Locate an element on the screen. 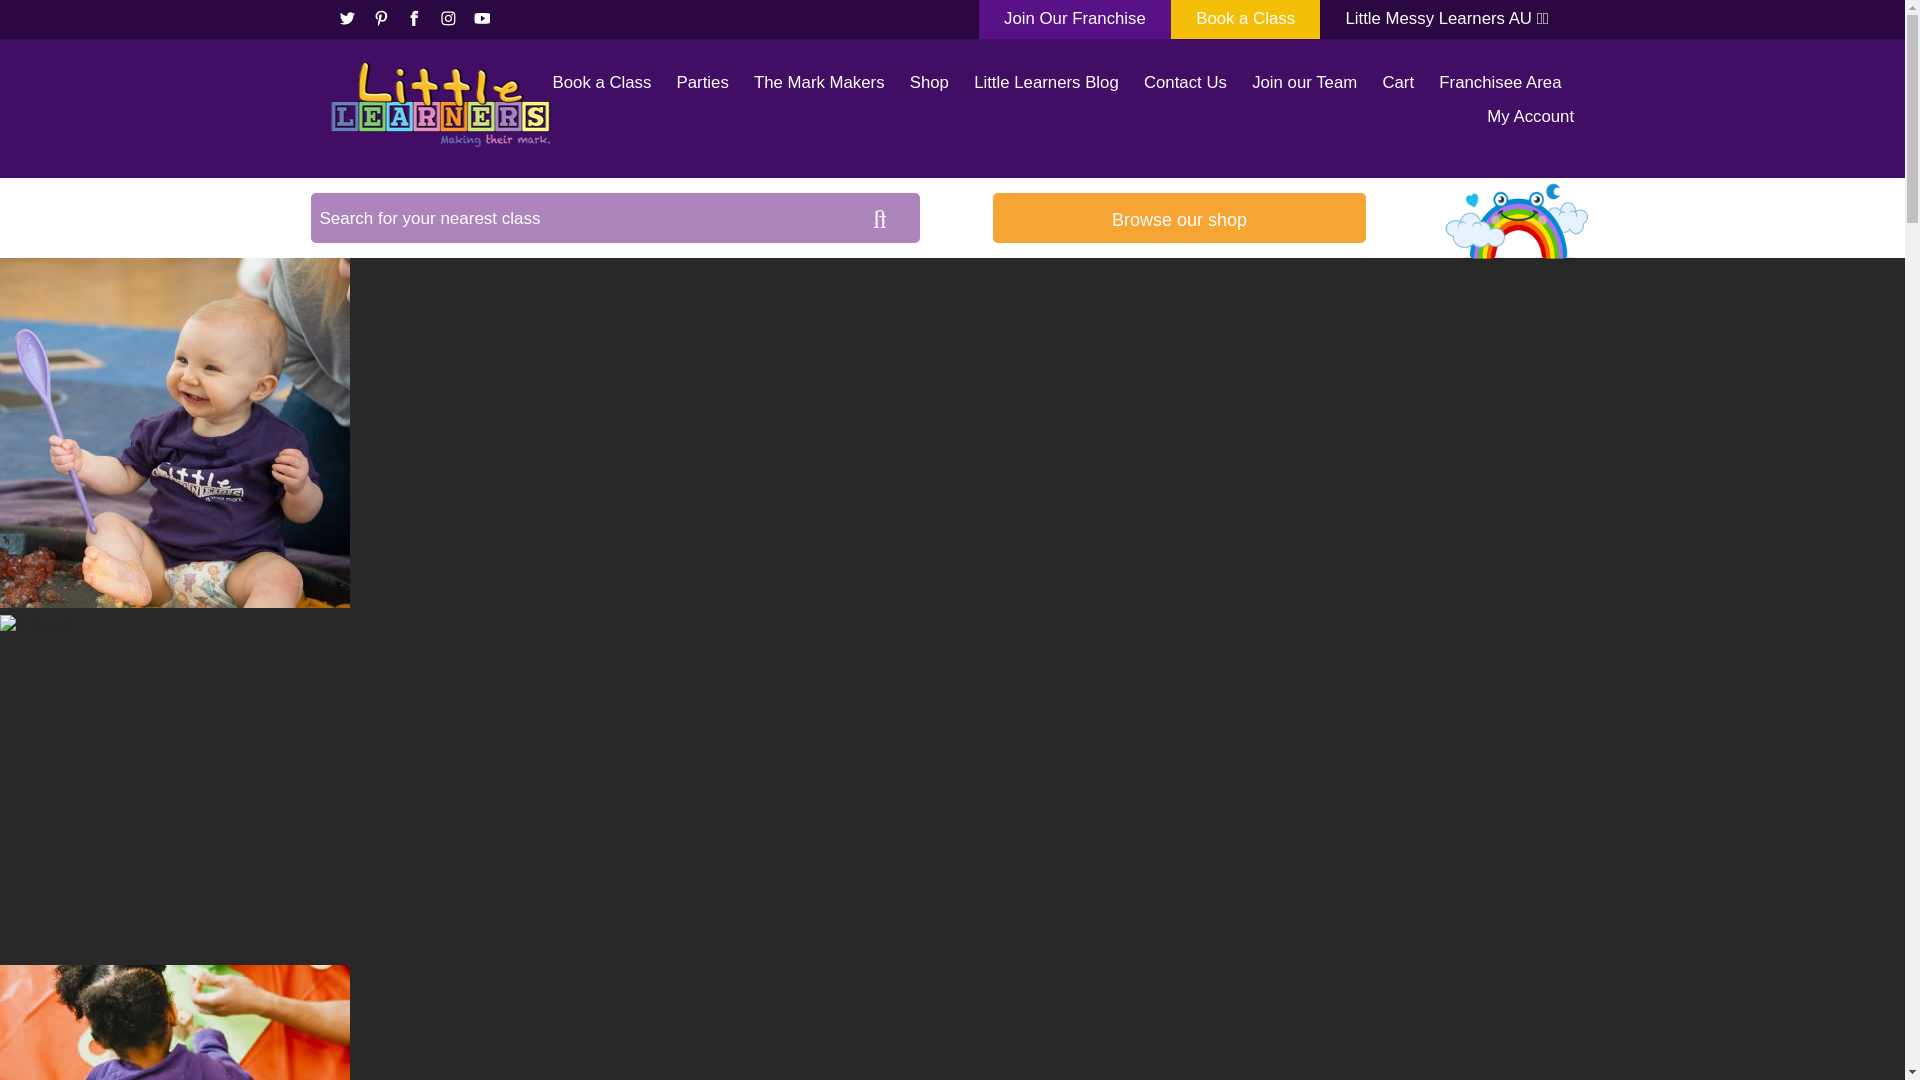  Book a Class is located at coordinates (602, 83).